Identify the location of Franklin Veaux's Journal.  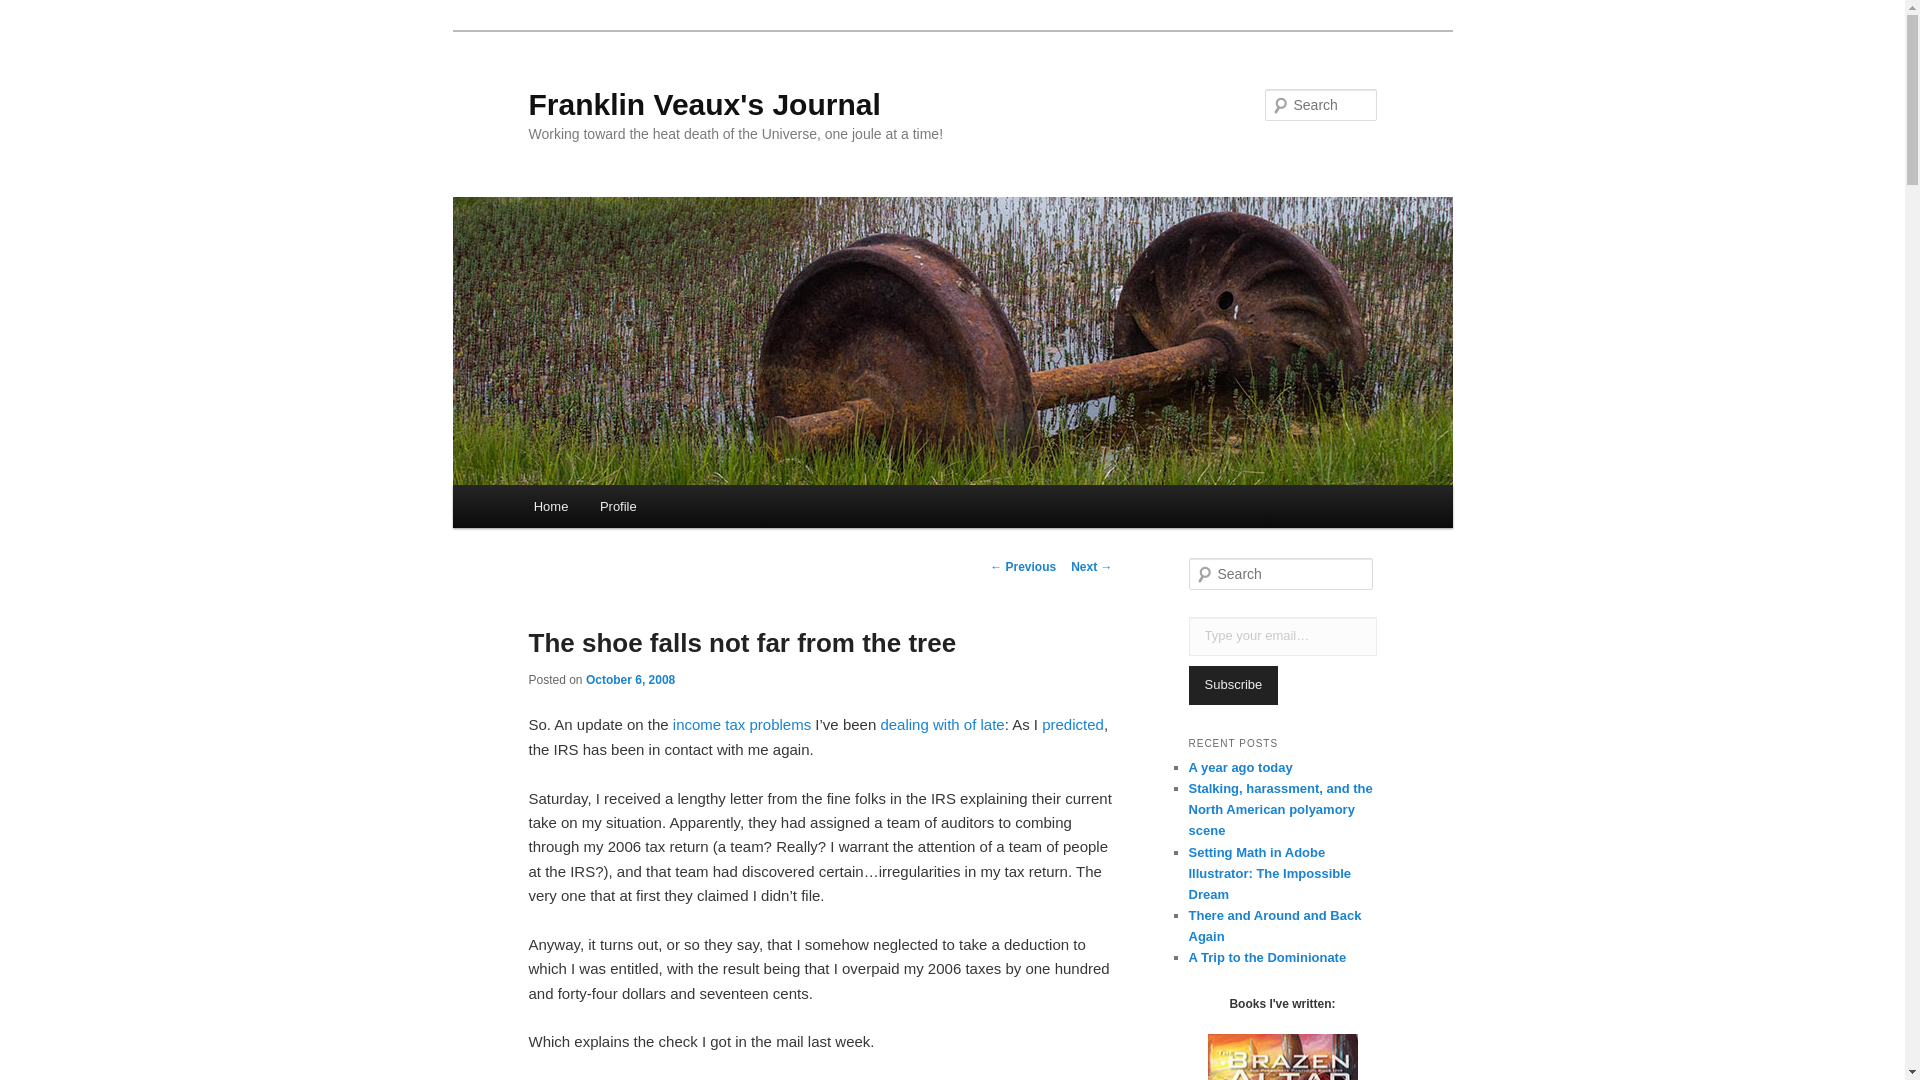
(704, 104).